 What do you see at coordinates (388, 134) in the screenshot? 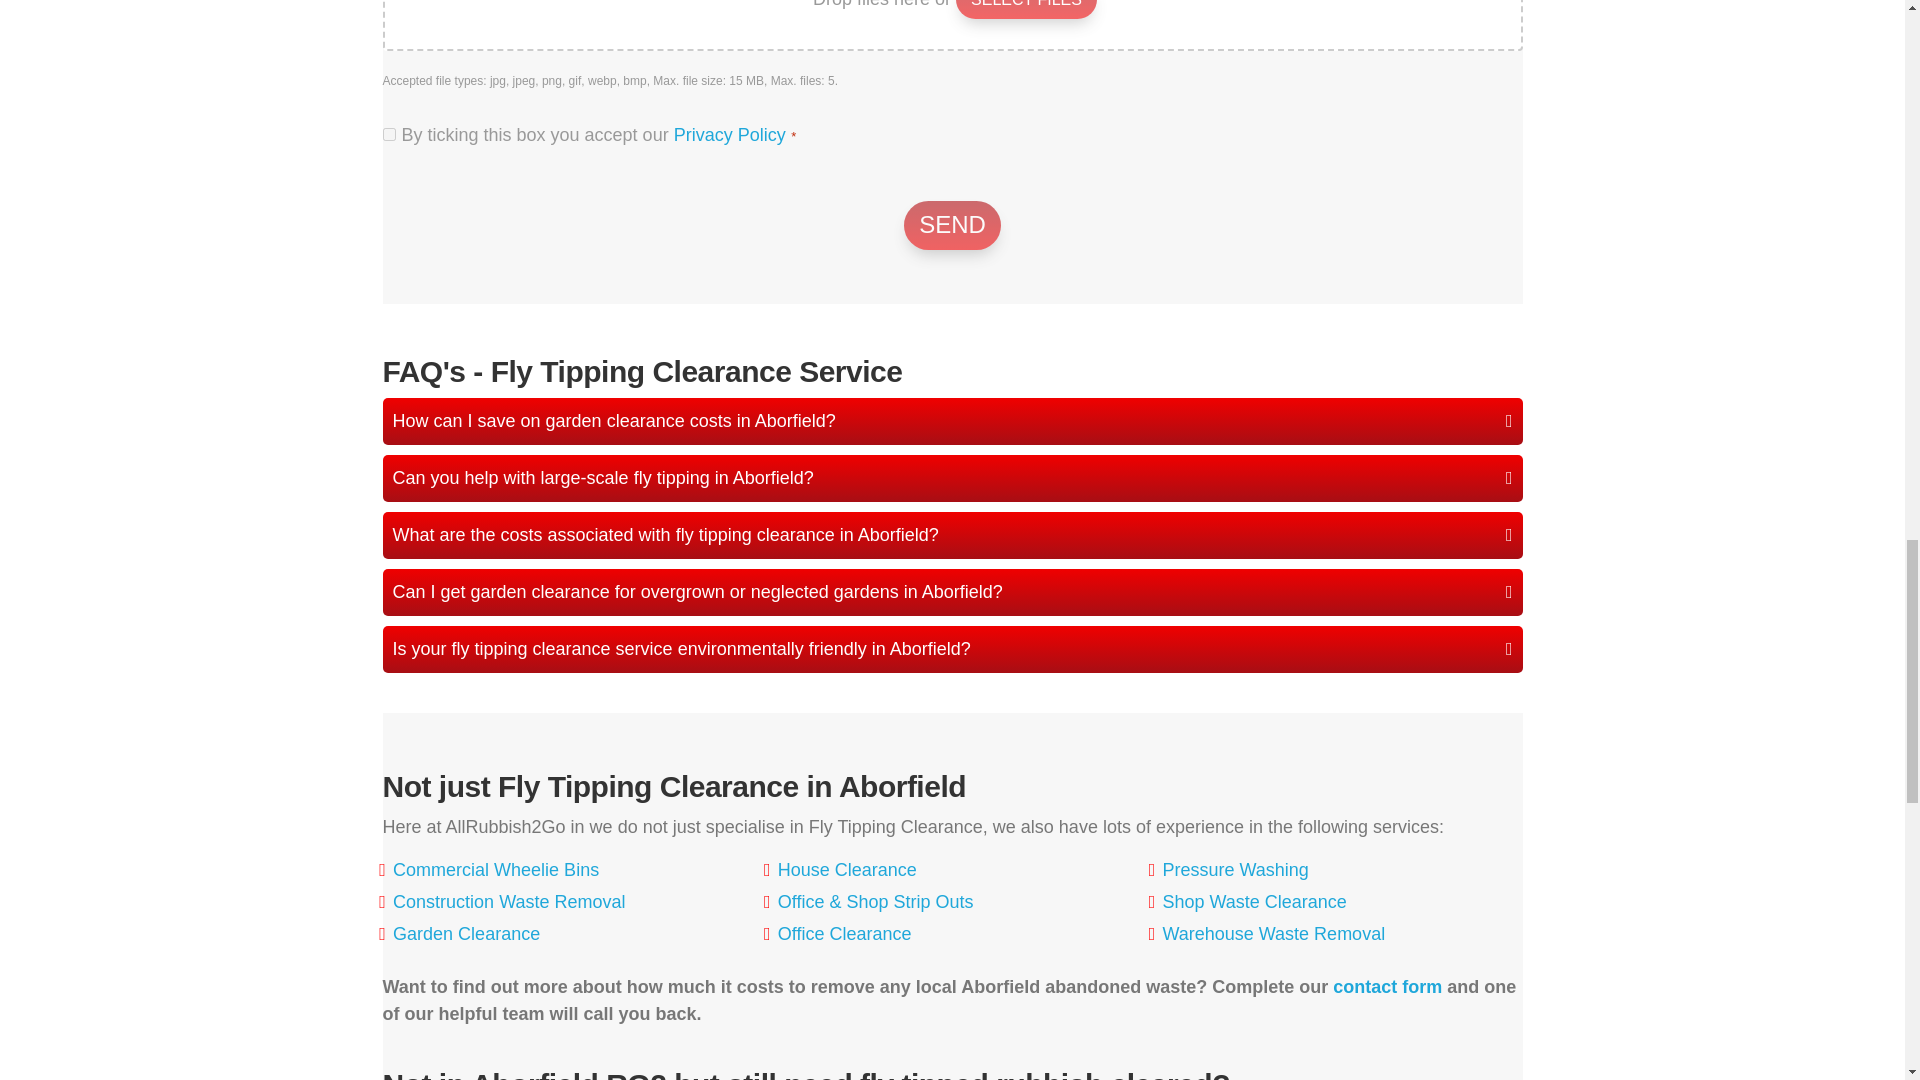
I see `1` at bounding box center [388, 134].